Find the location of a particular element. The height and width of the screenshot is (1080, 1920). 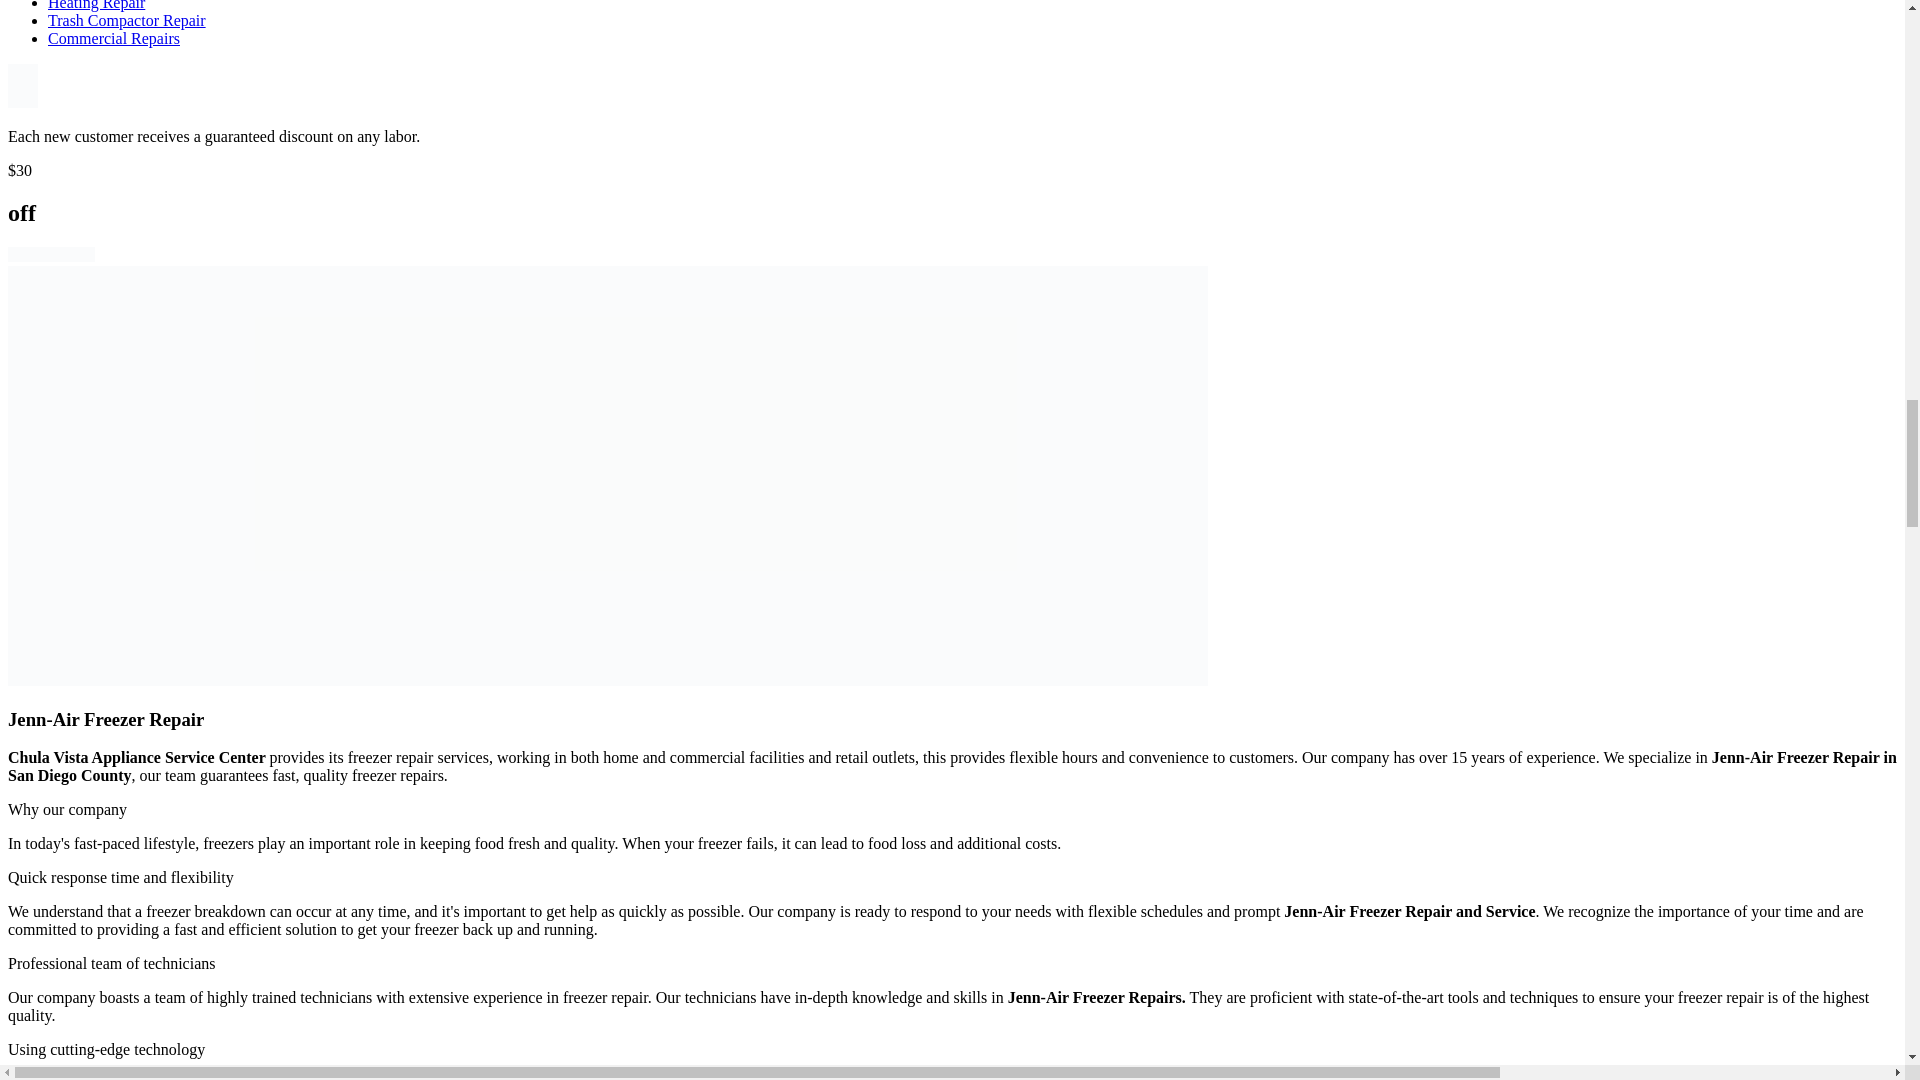

Jenn-Air Freezer Repair 1 is located at coordinates (22, 86).